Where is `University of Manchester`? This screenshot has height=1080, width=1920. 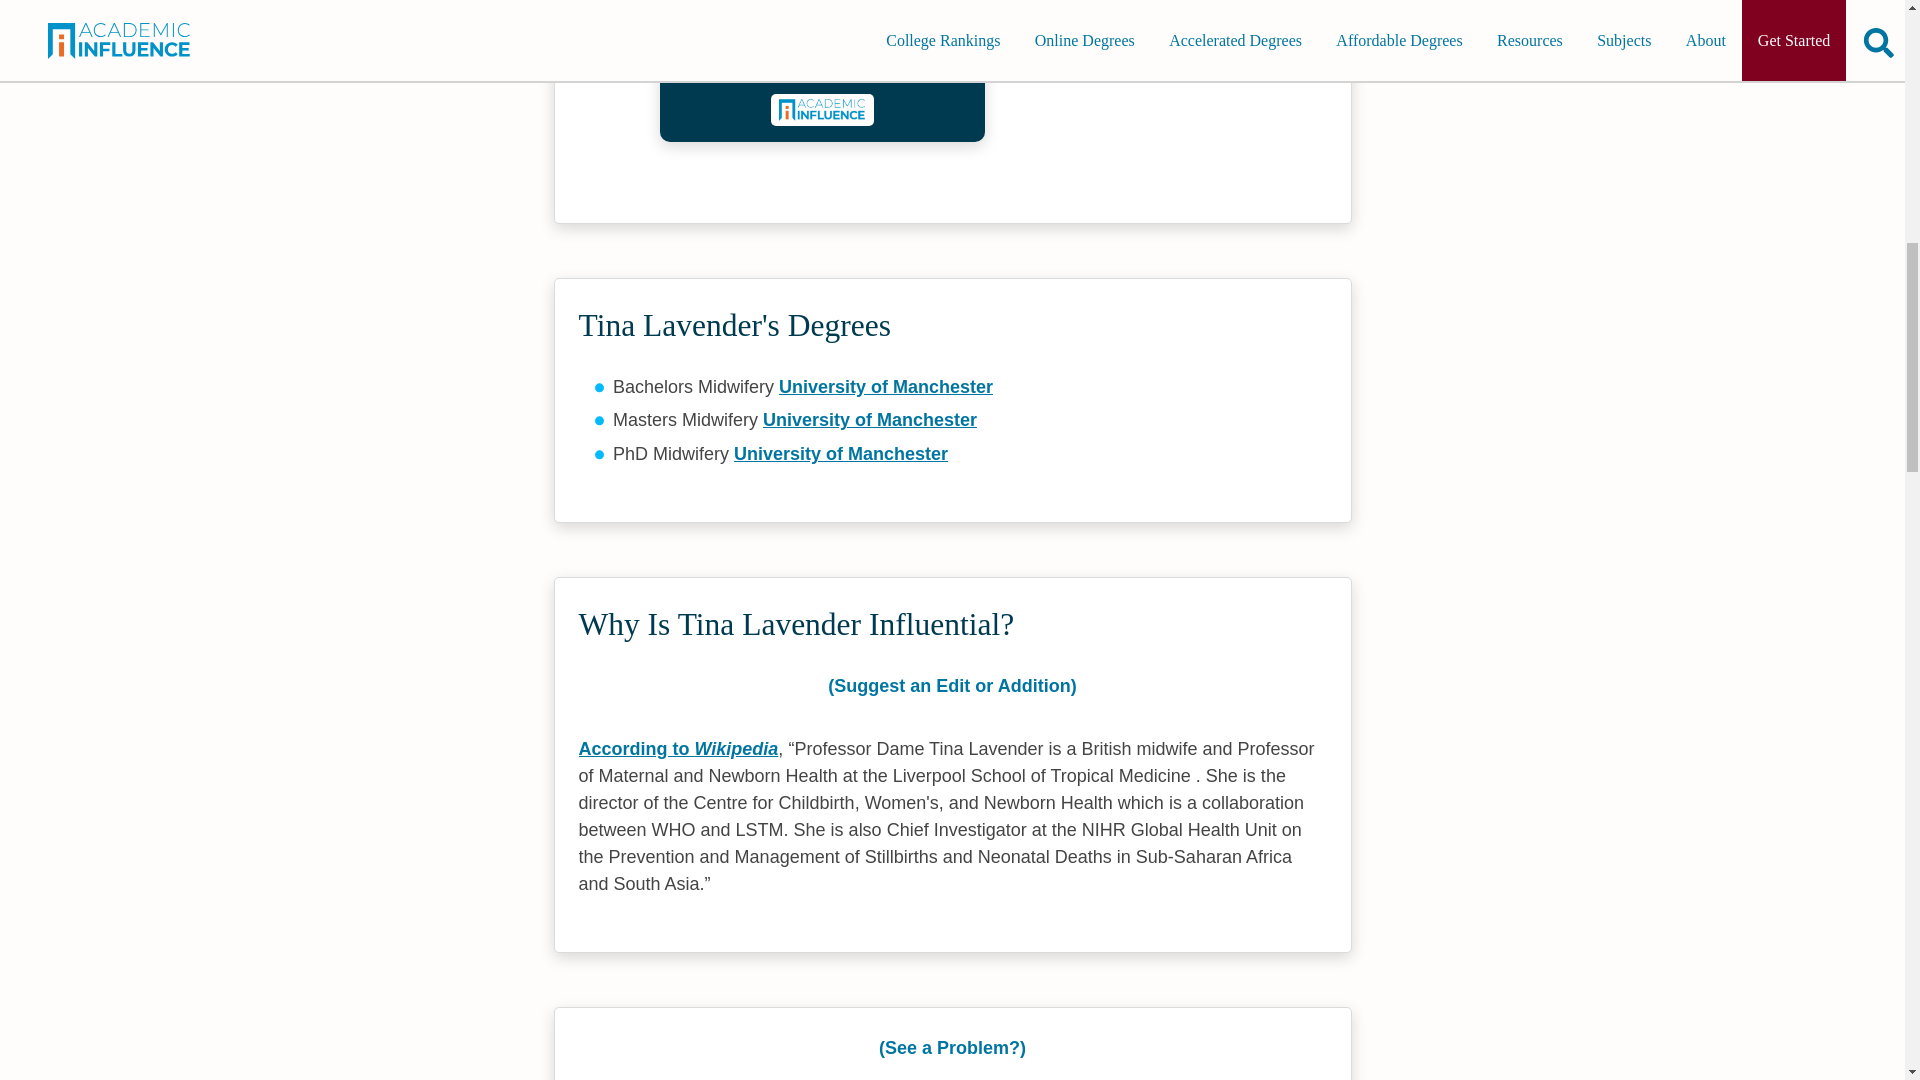
University of Manchester is located at coordinates (840, 454).